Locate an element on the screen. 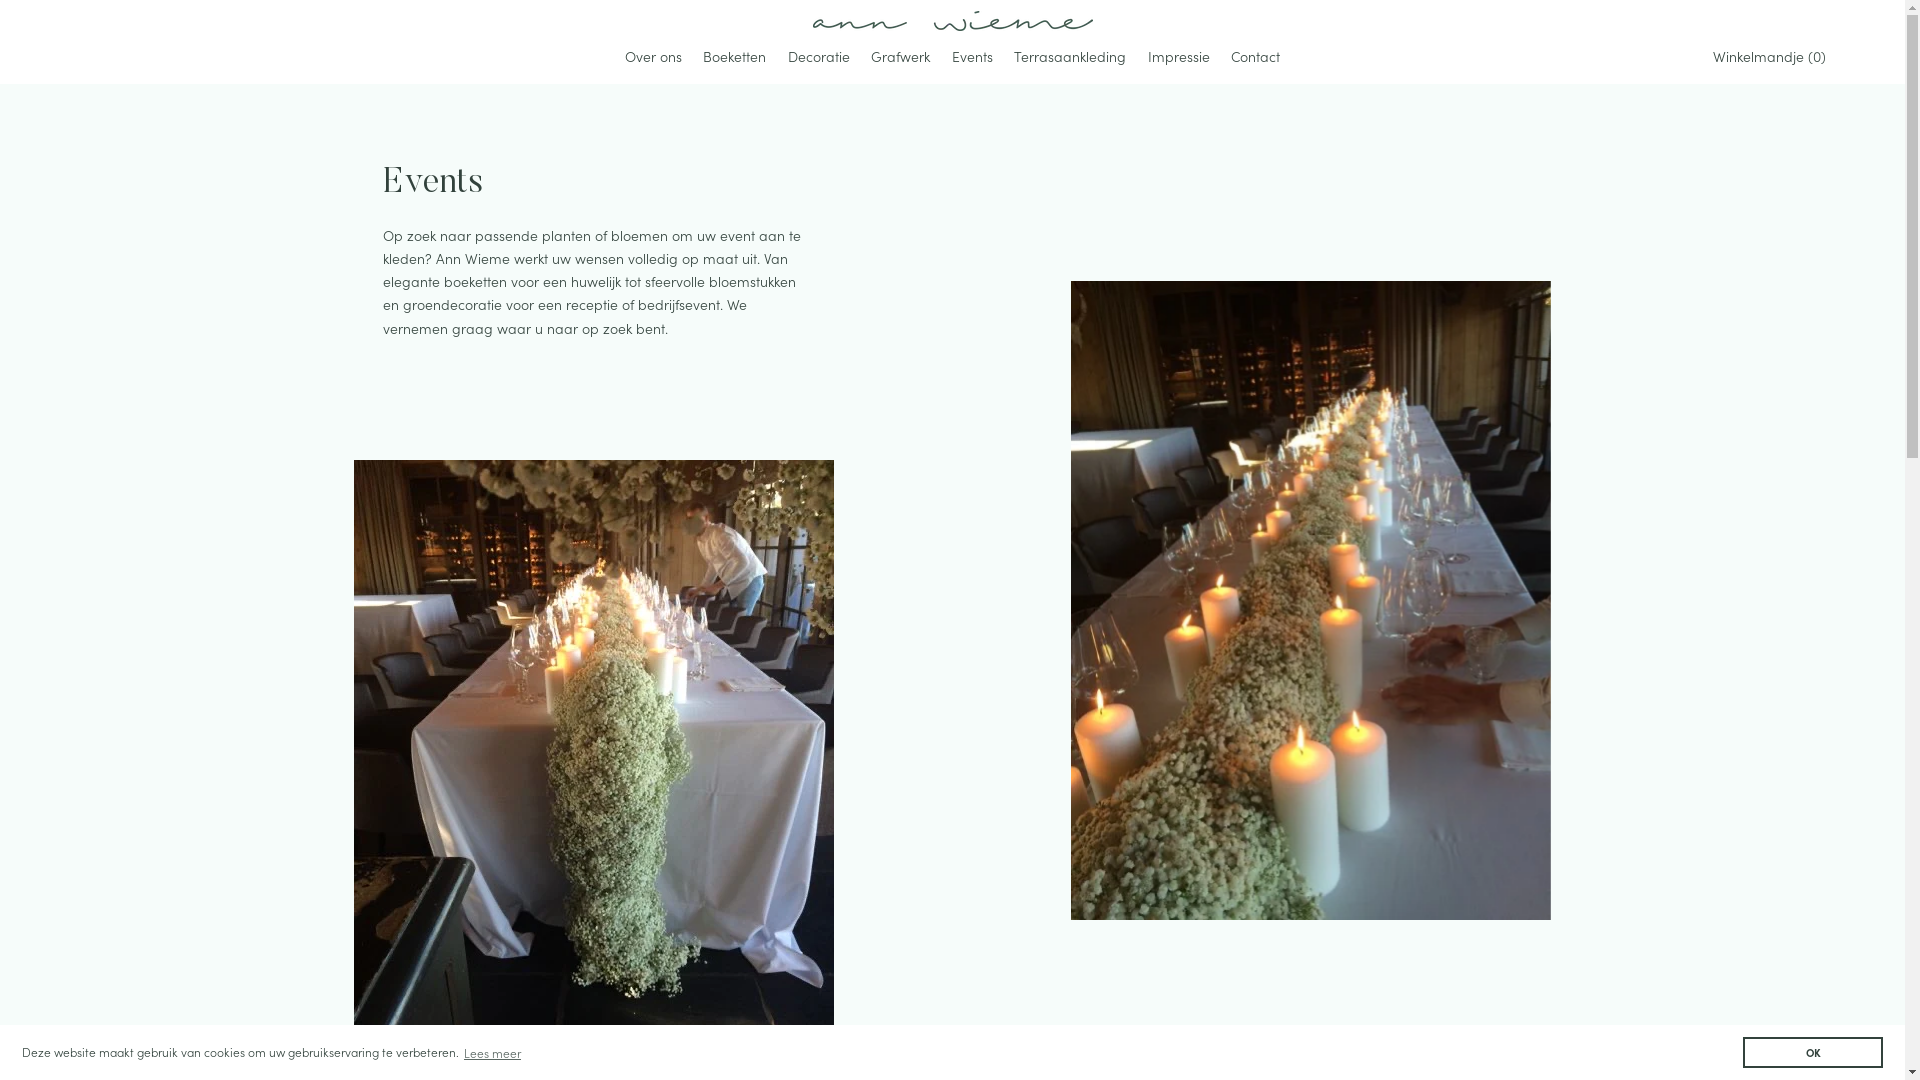 The height and width of the screenshot is (1080, 1920). Impressie is located at coordinates (1179, 58).